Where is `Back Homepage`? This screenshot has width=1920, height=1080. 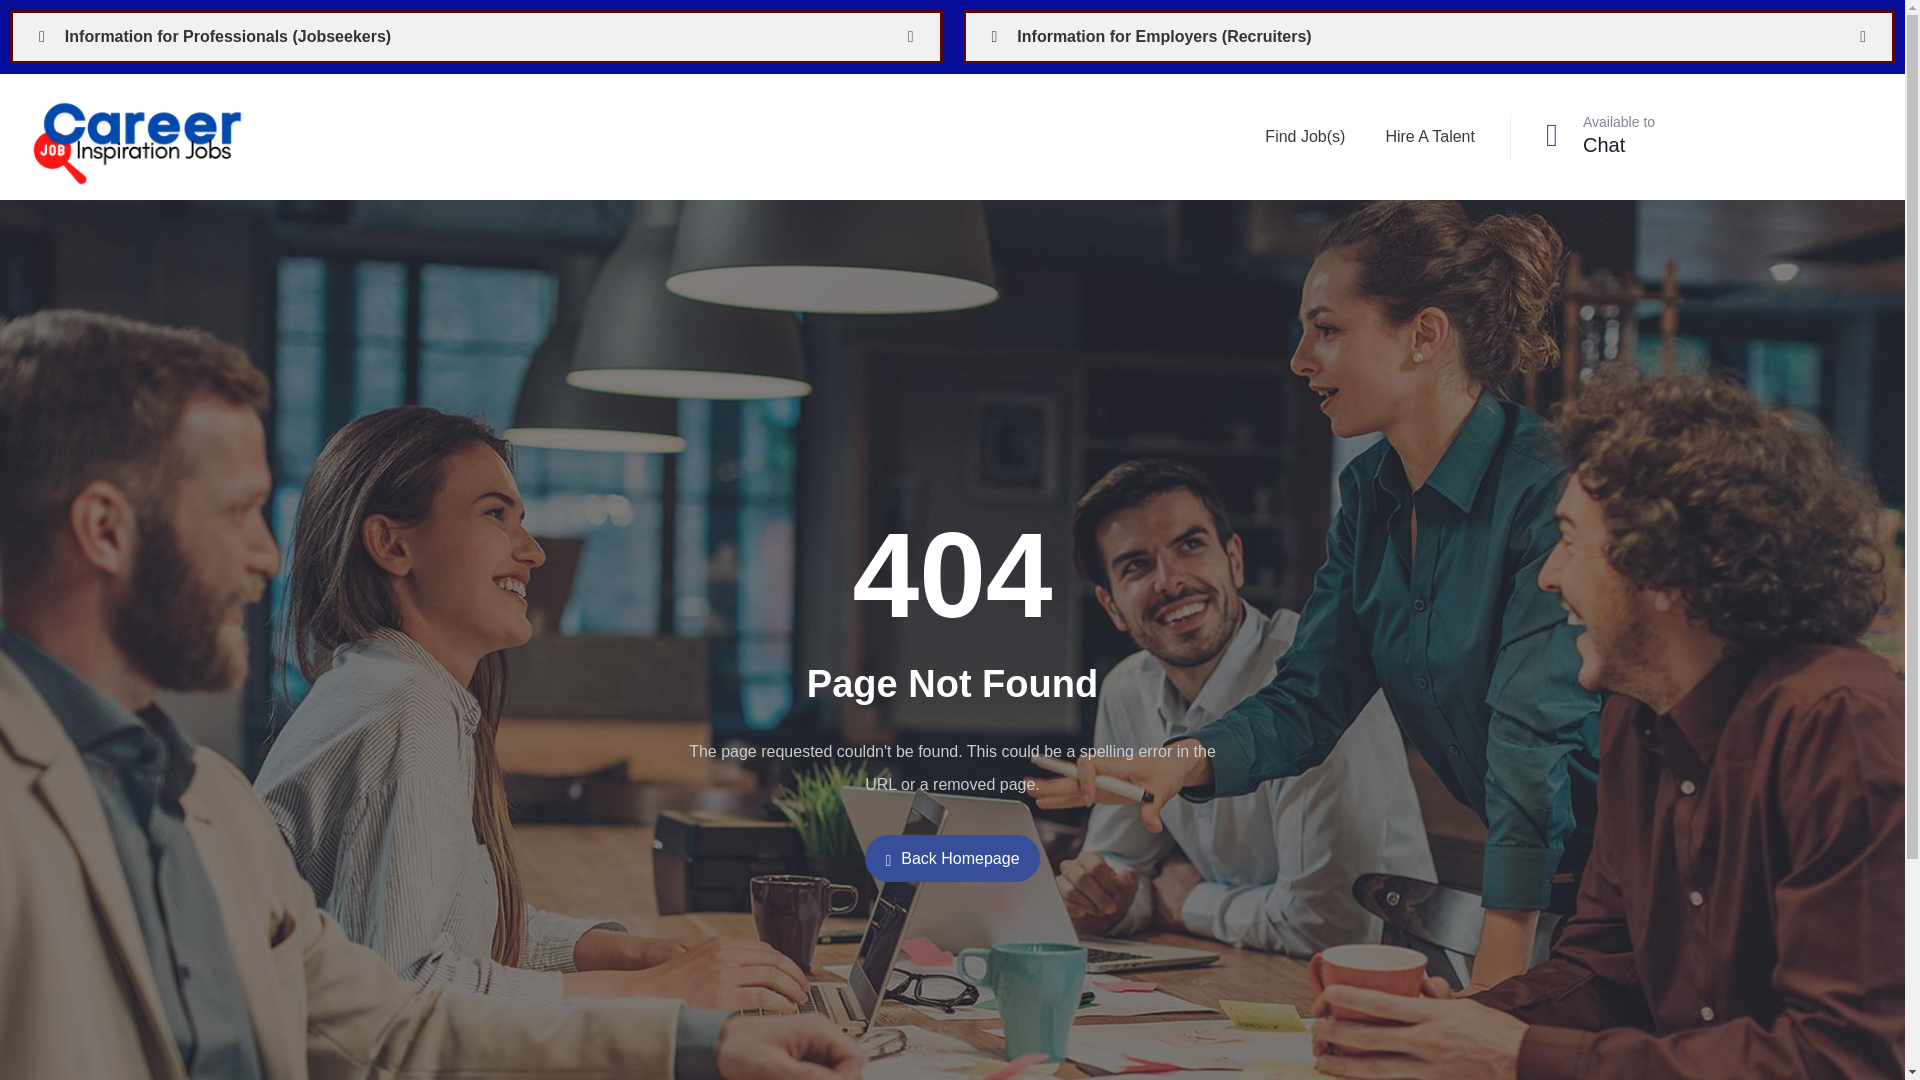
Back Homepage is located at coordinates (952, 858).